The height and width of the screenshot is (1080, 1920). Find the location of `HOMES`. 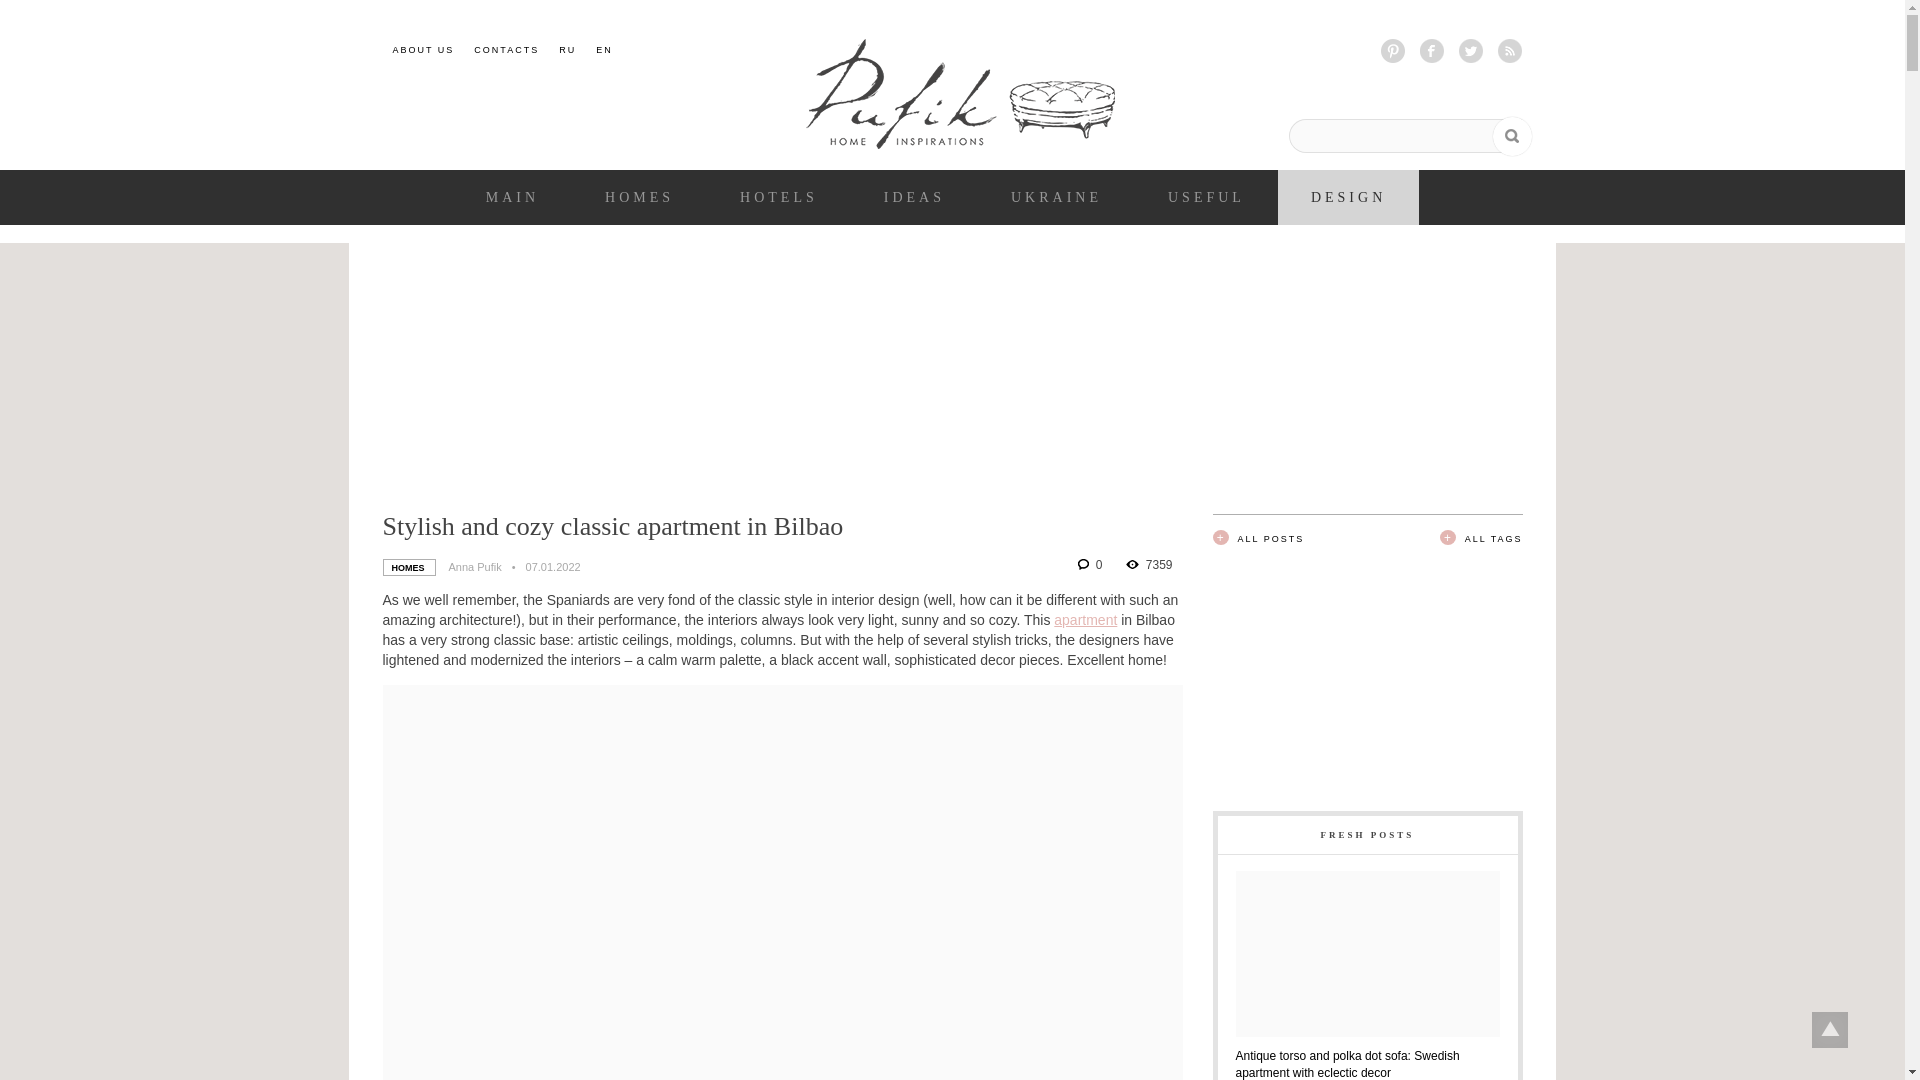

HOMES is located at coordinates (638, 198).